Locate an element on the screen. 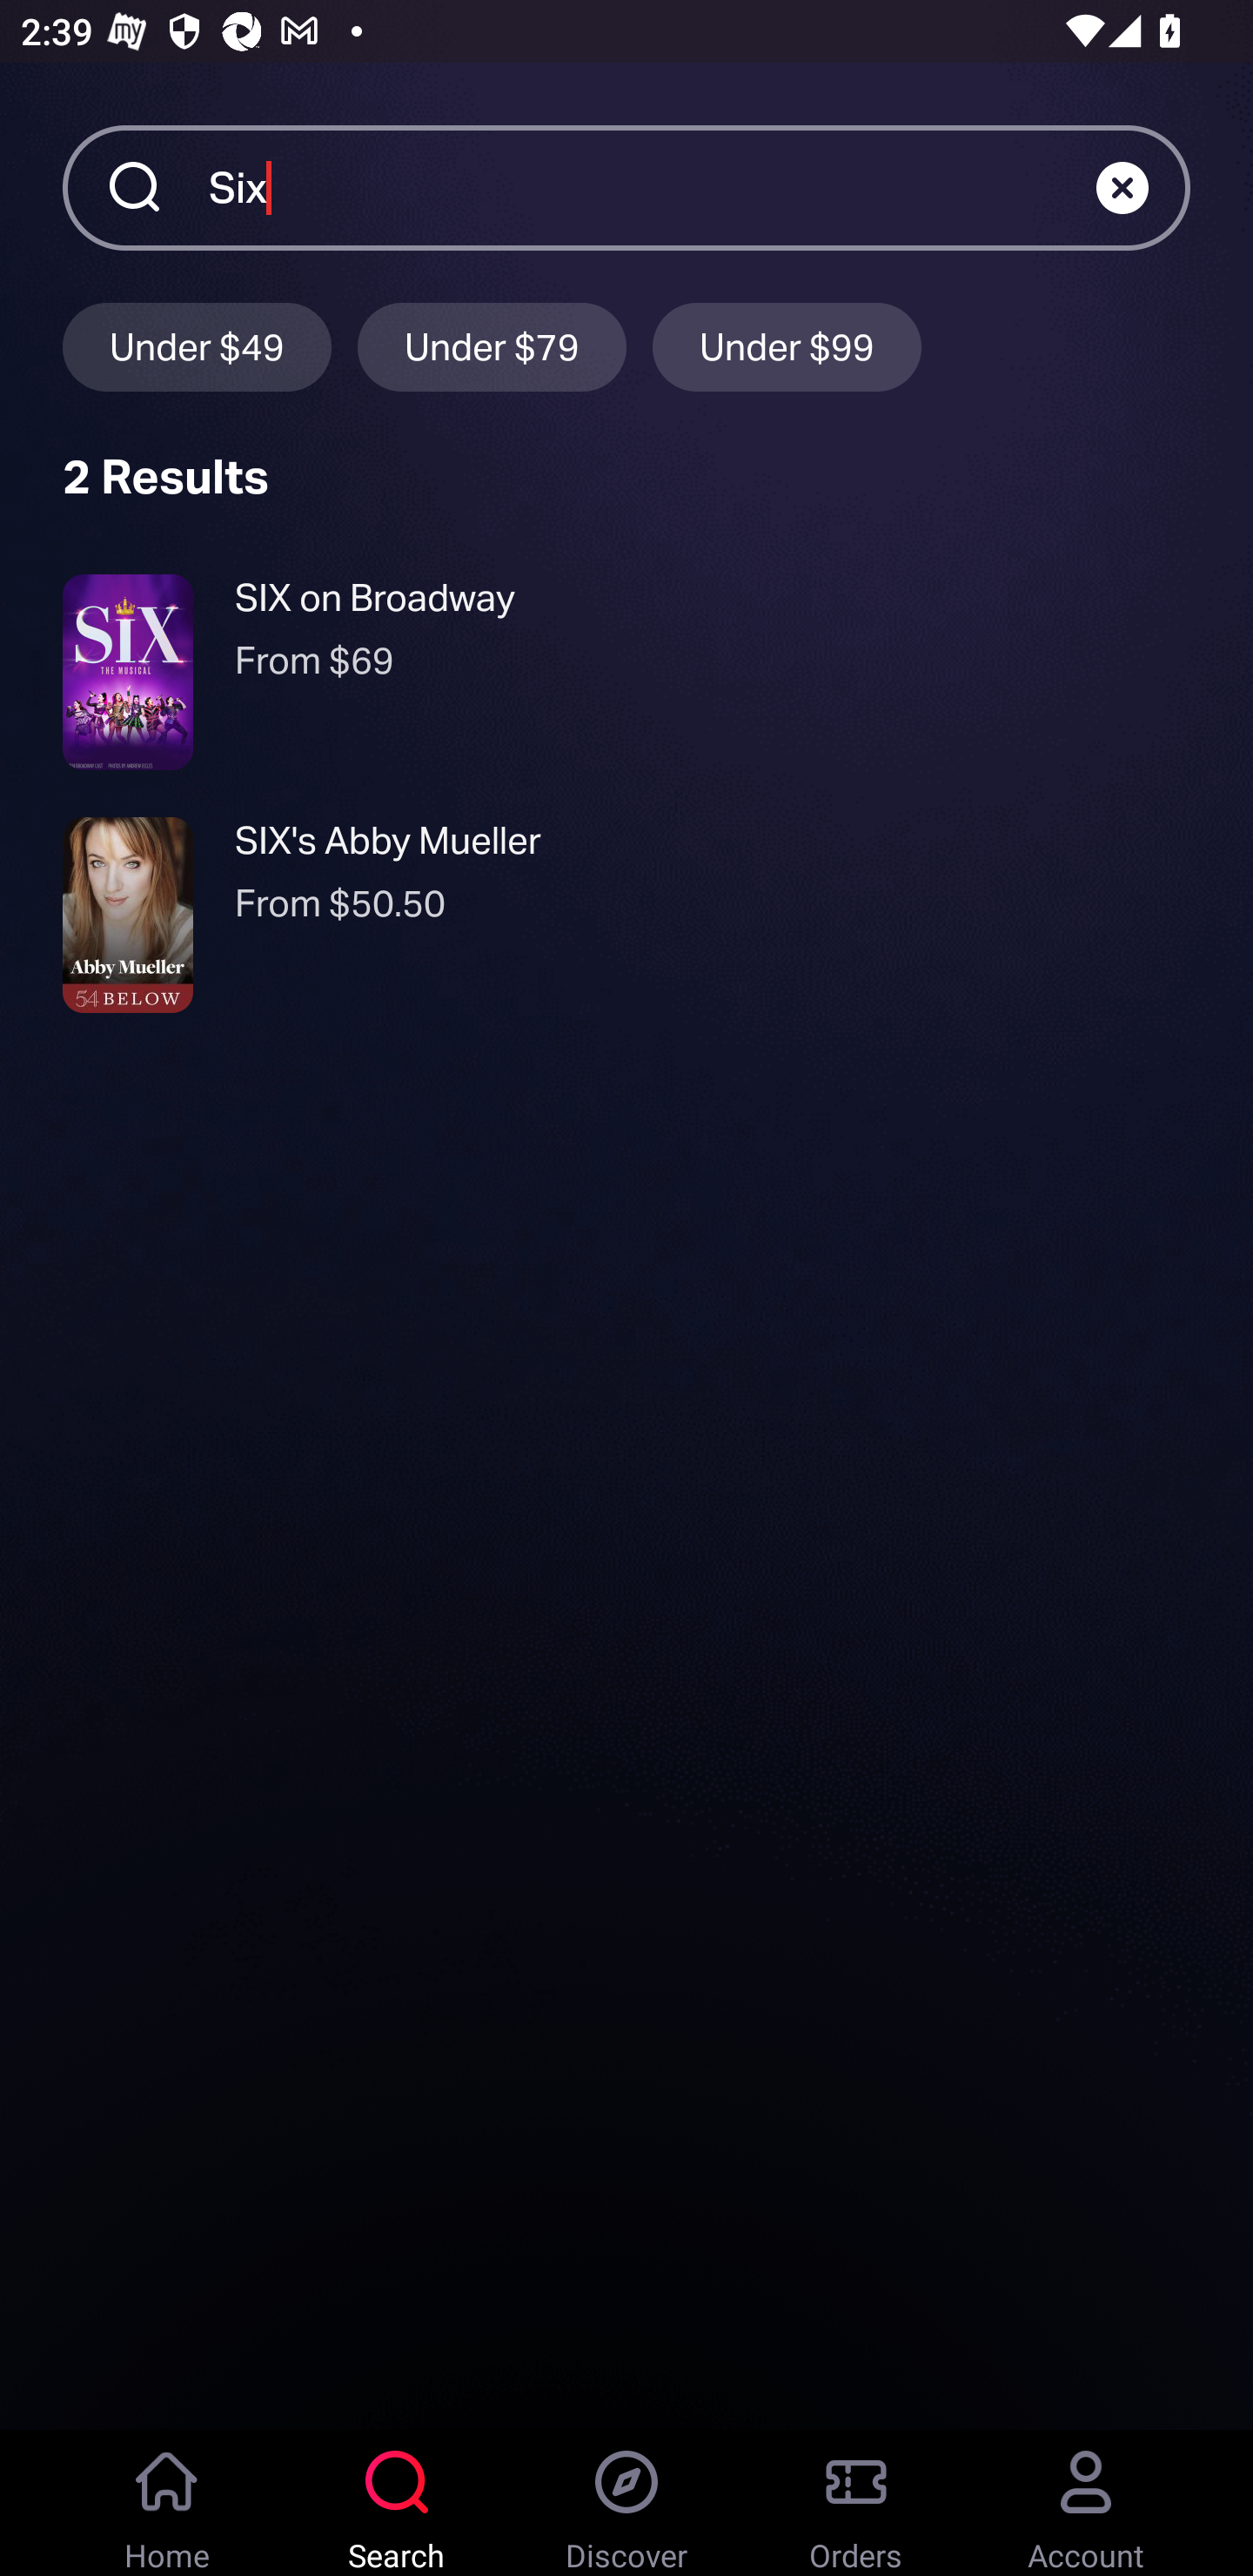 This screenshot has height=2576, width=1253. Under $79 is located at coordinates (492, 347).